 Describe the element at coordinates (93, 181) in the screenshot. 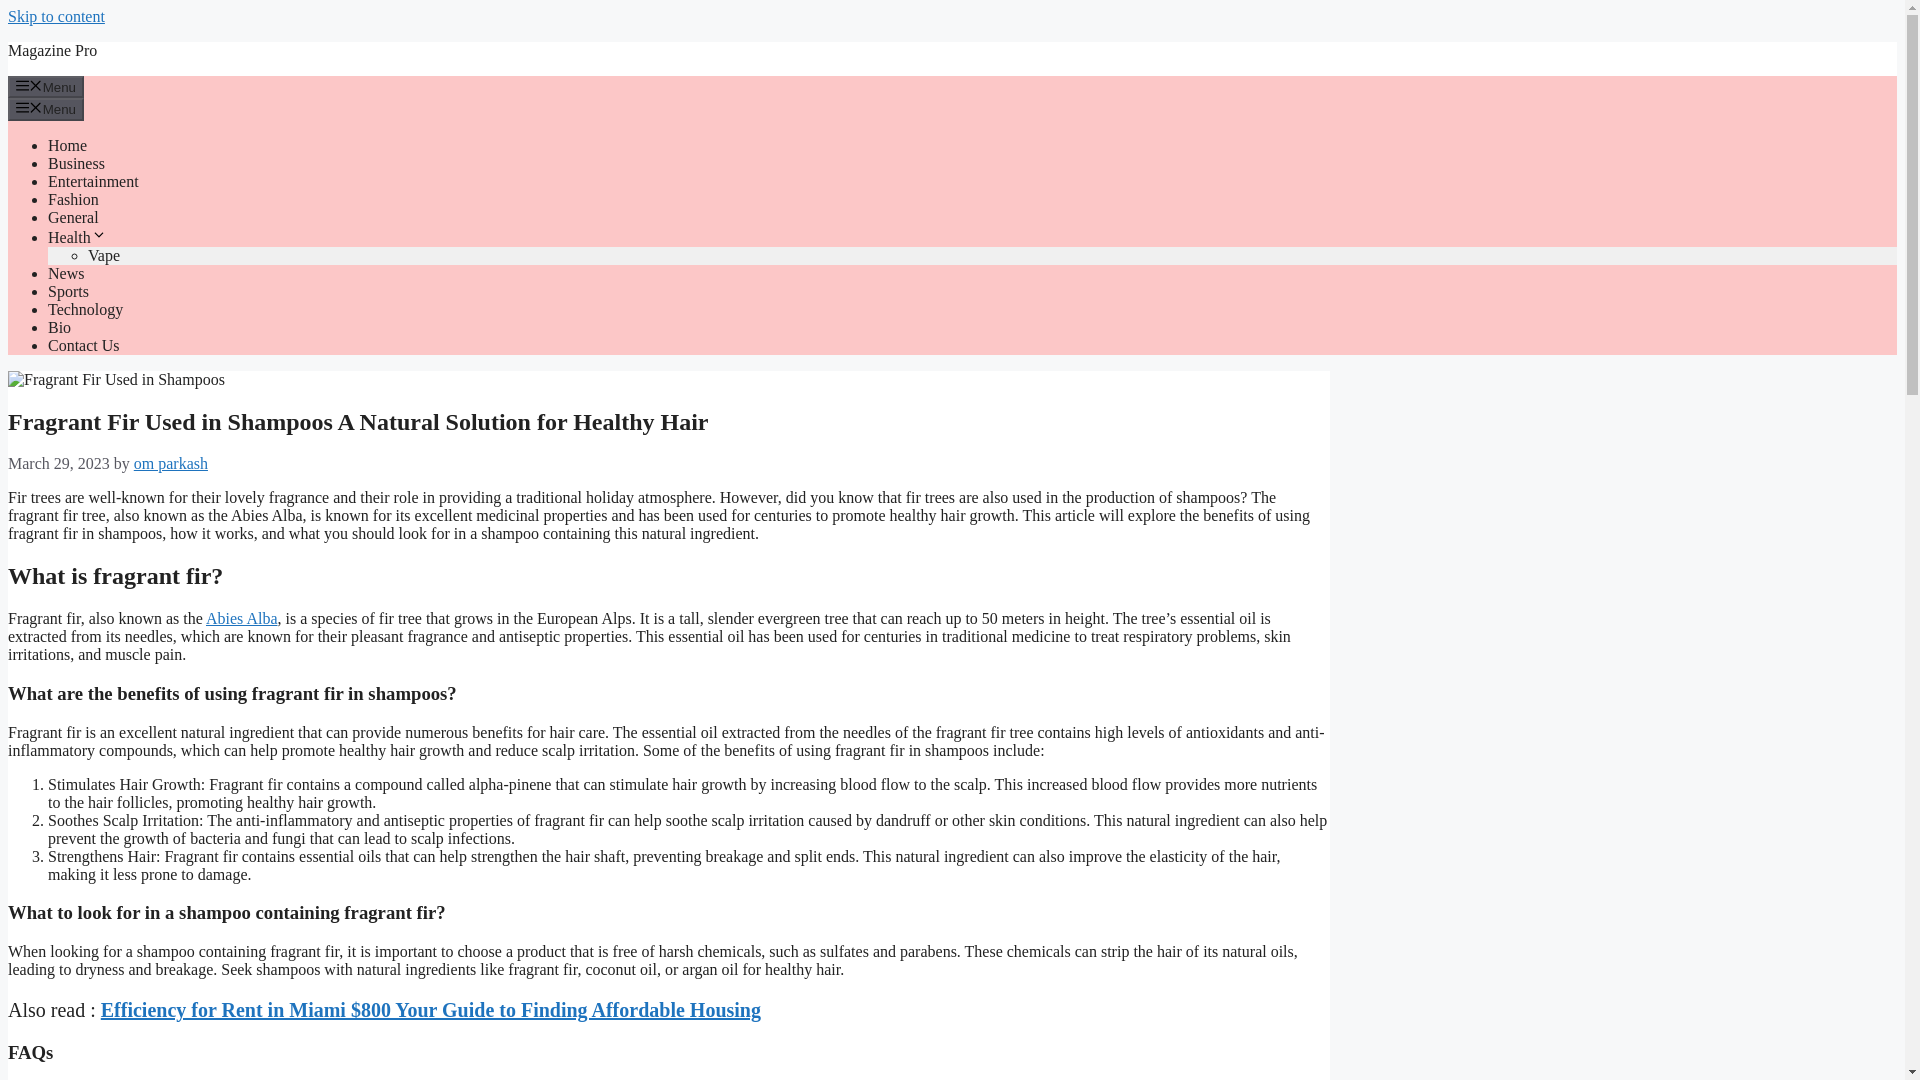

I see `Entertainment` at that location.